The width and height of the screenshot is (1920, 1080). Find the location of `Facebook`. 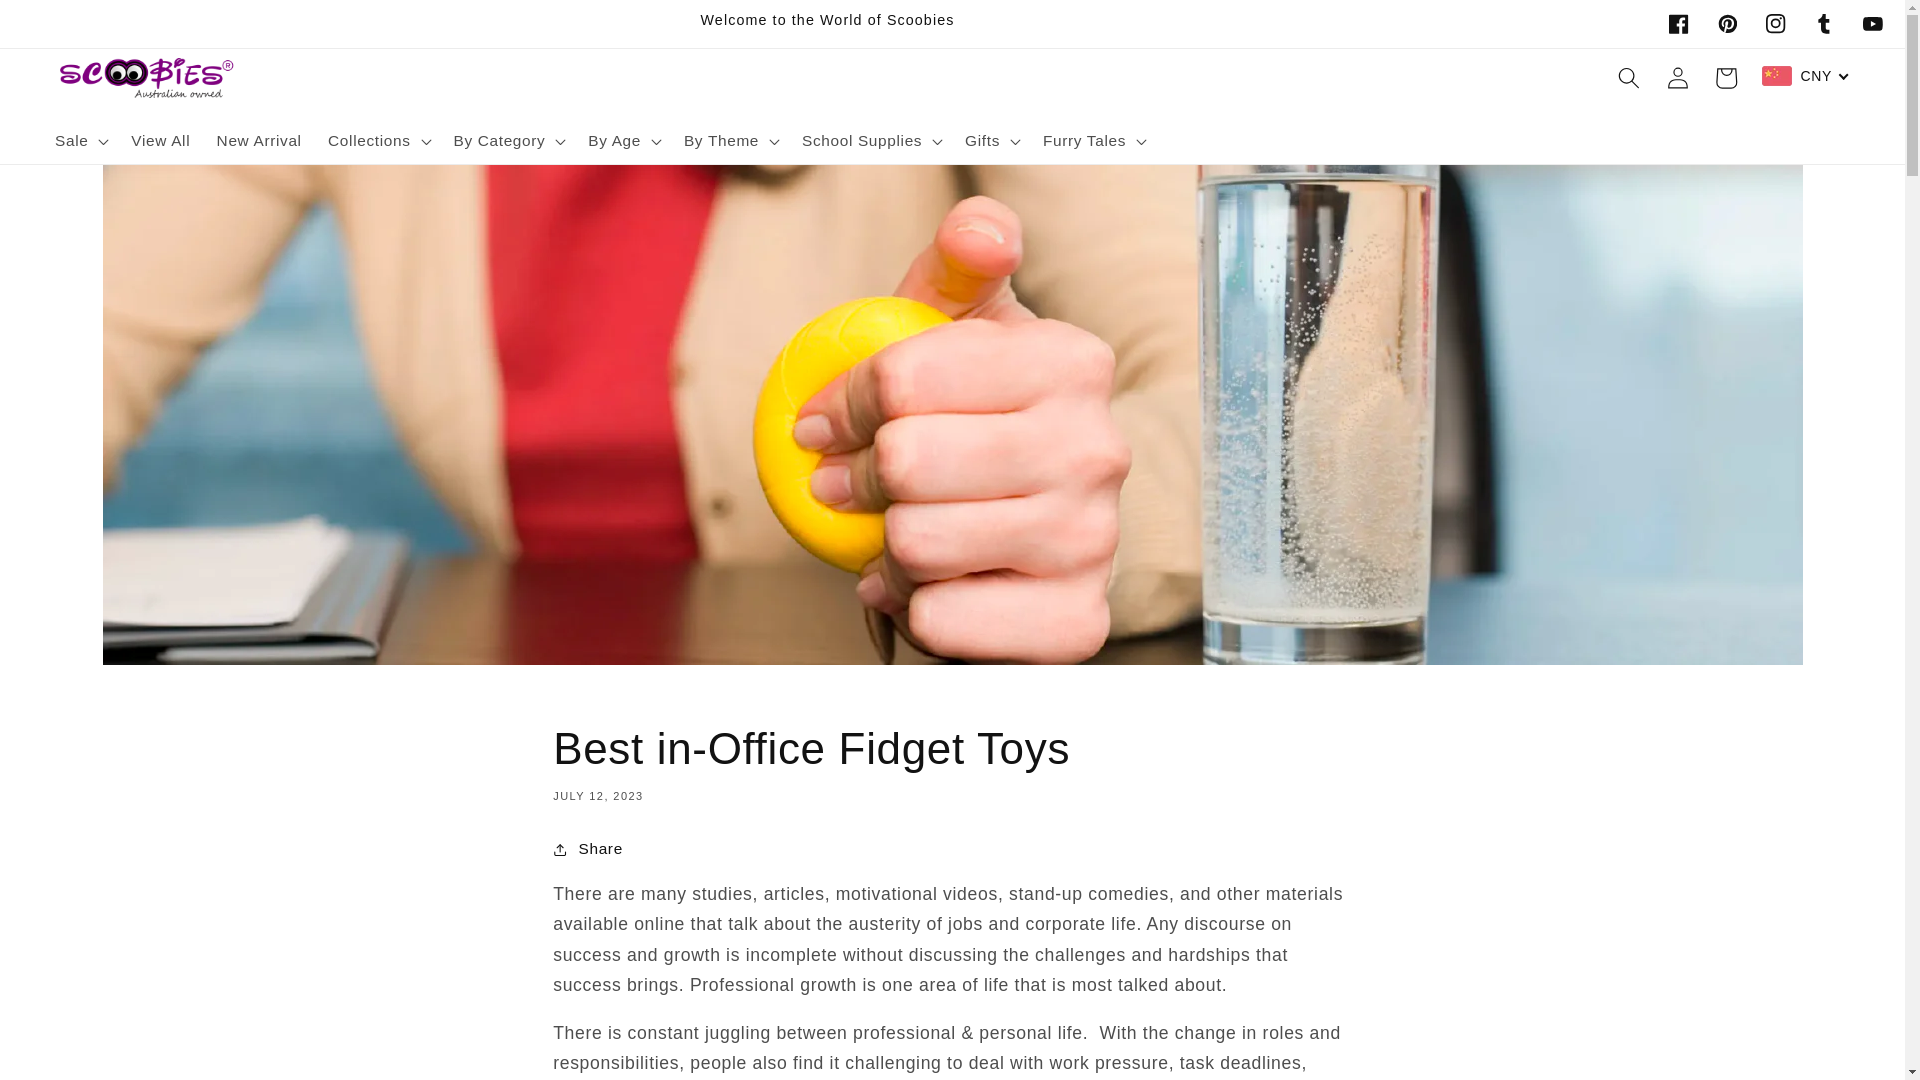

Facebook is located at coordinates (1679, 24).